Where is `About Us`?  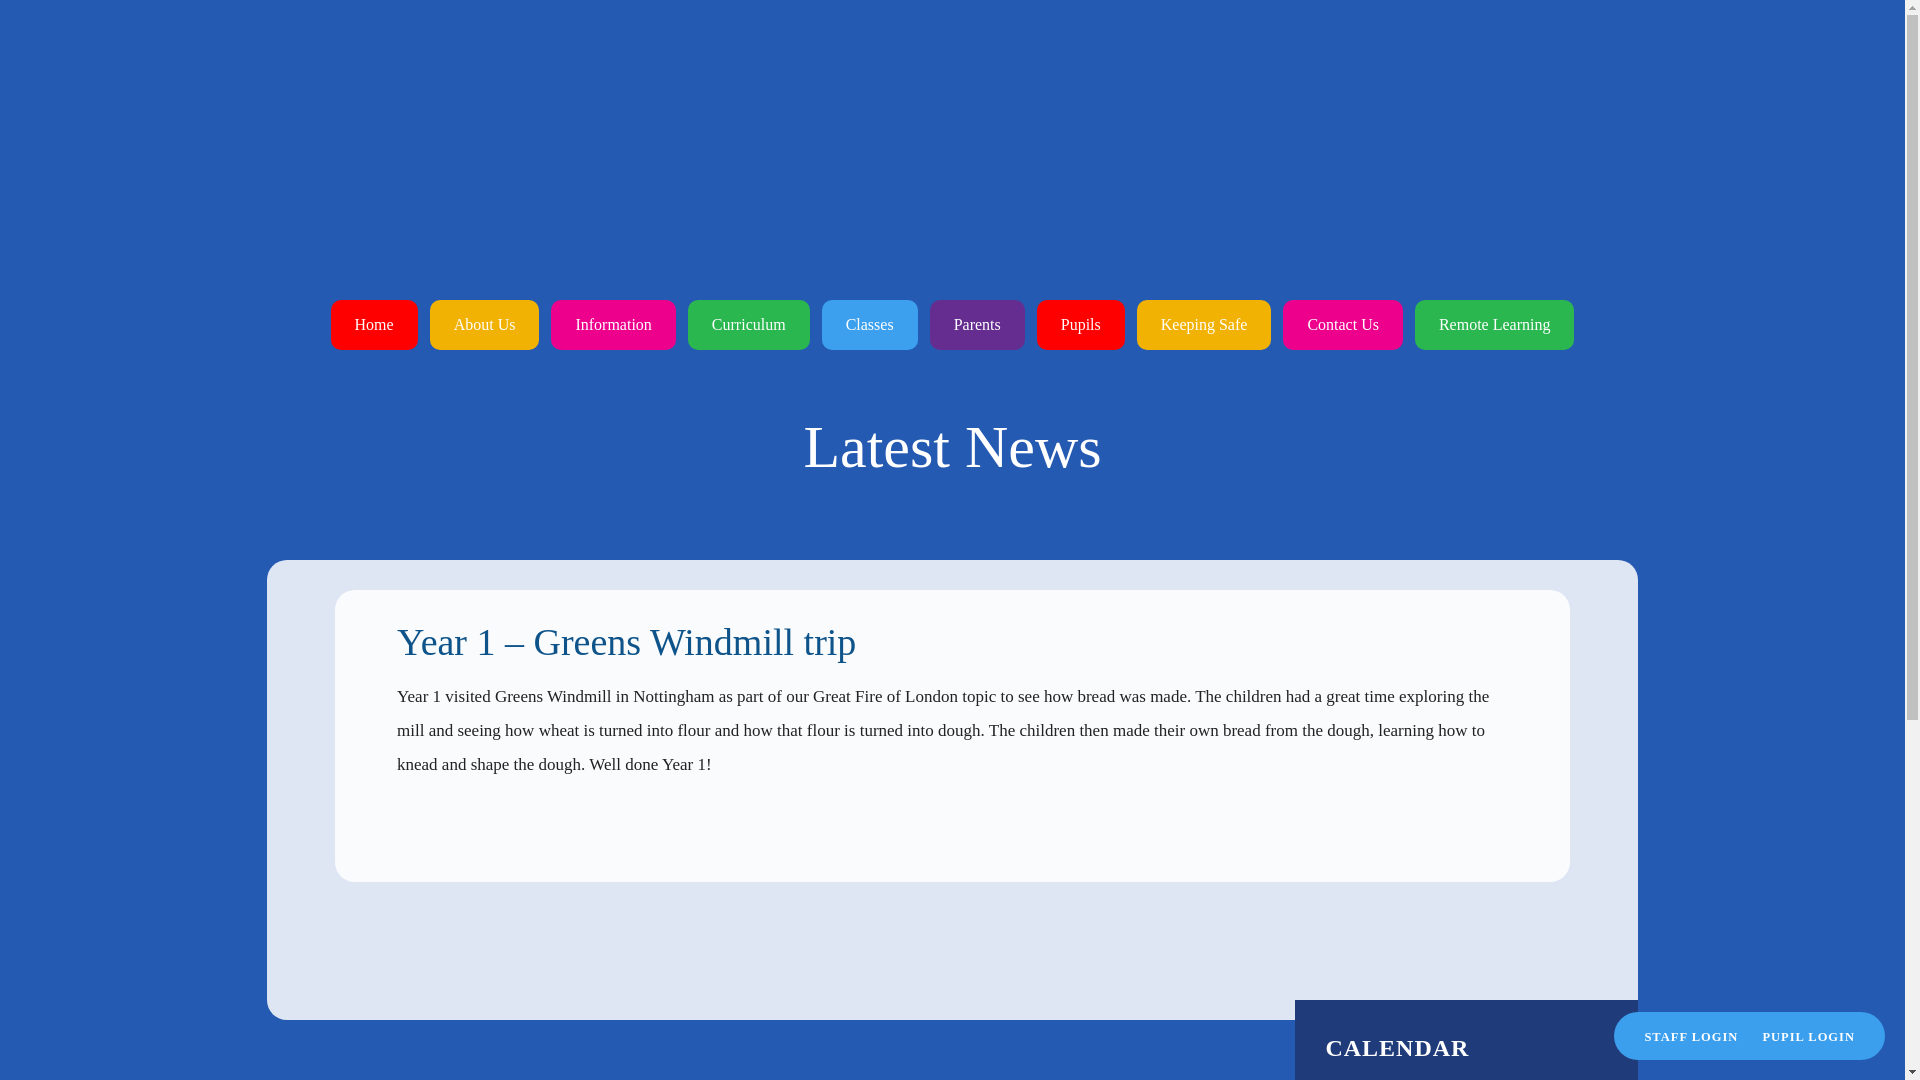 About Us is located at coordinates (484, 324).